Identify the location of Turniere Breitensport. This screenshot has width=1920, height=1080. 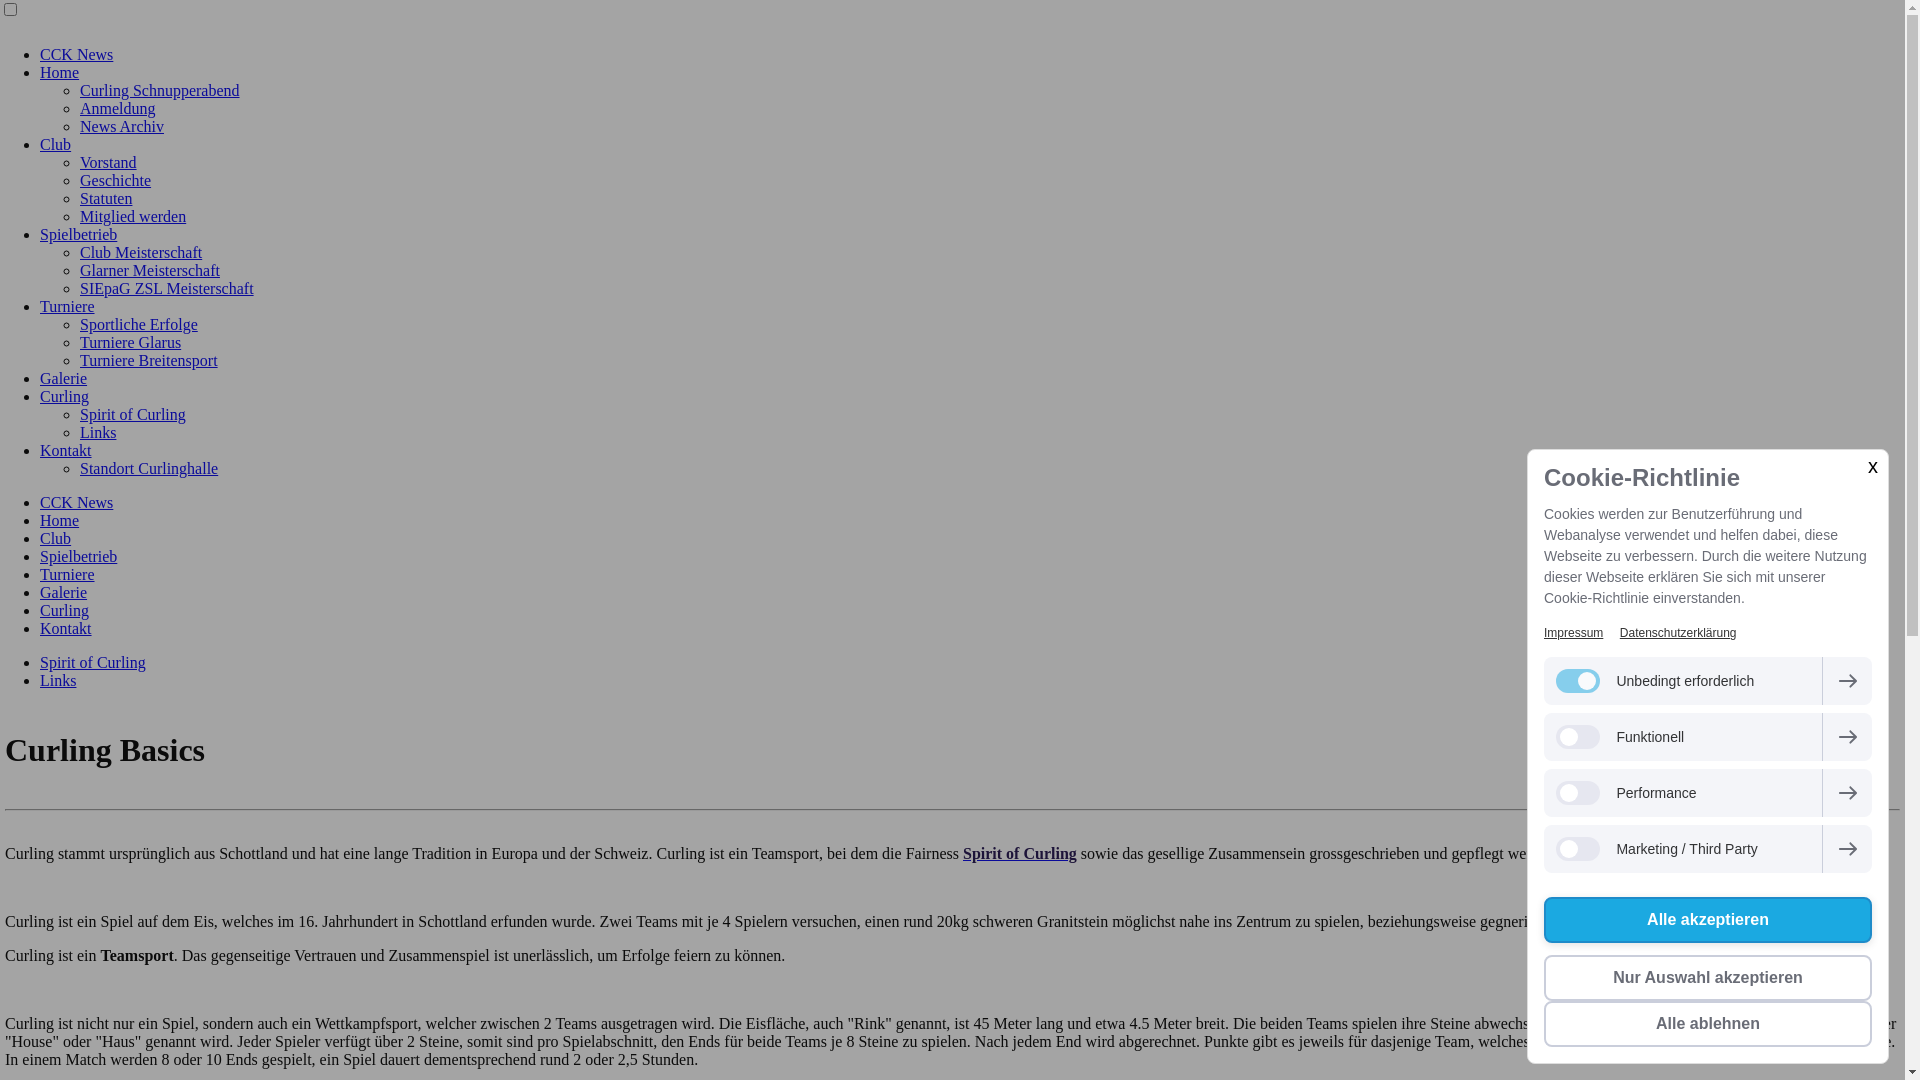
(149, 360).